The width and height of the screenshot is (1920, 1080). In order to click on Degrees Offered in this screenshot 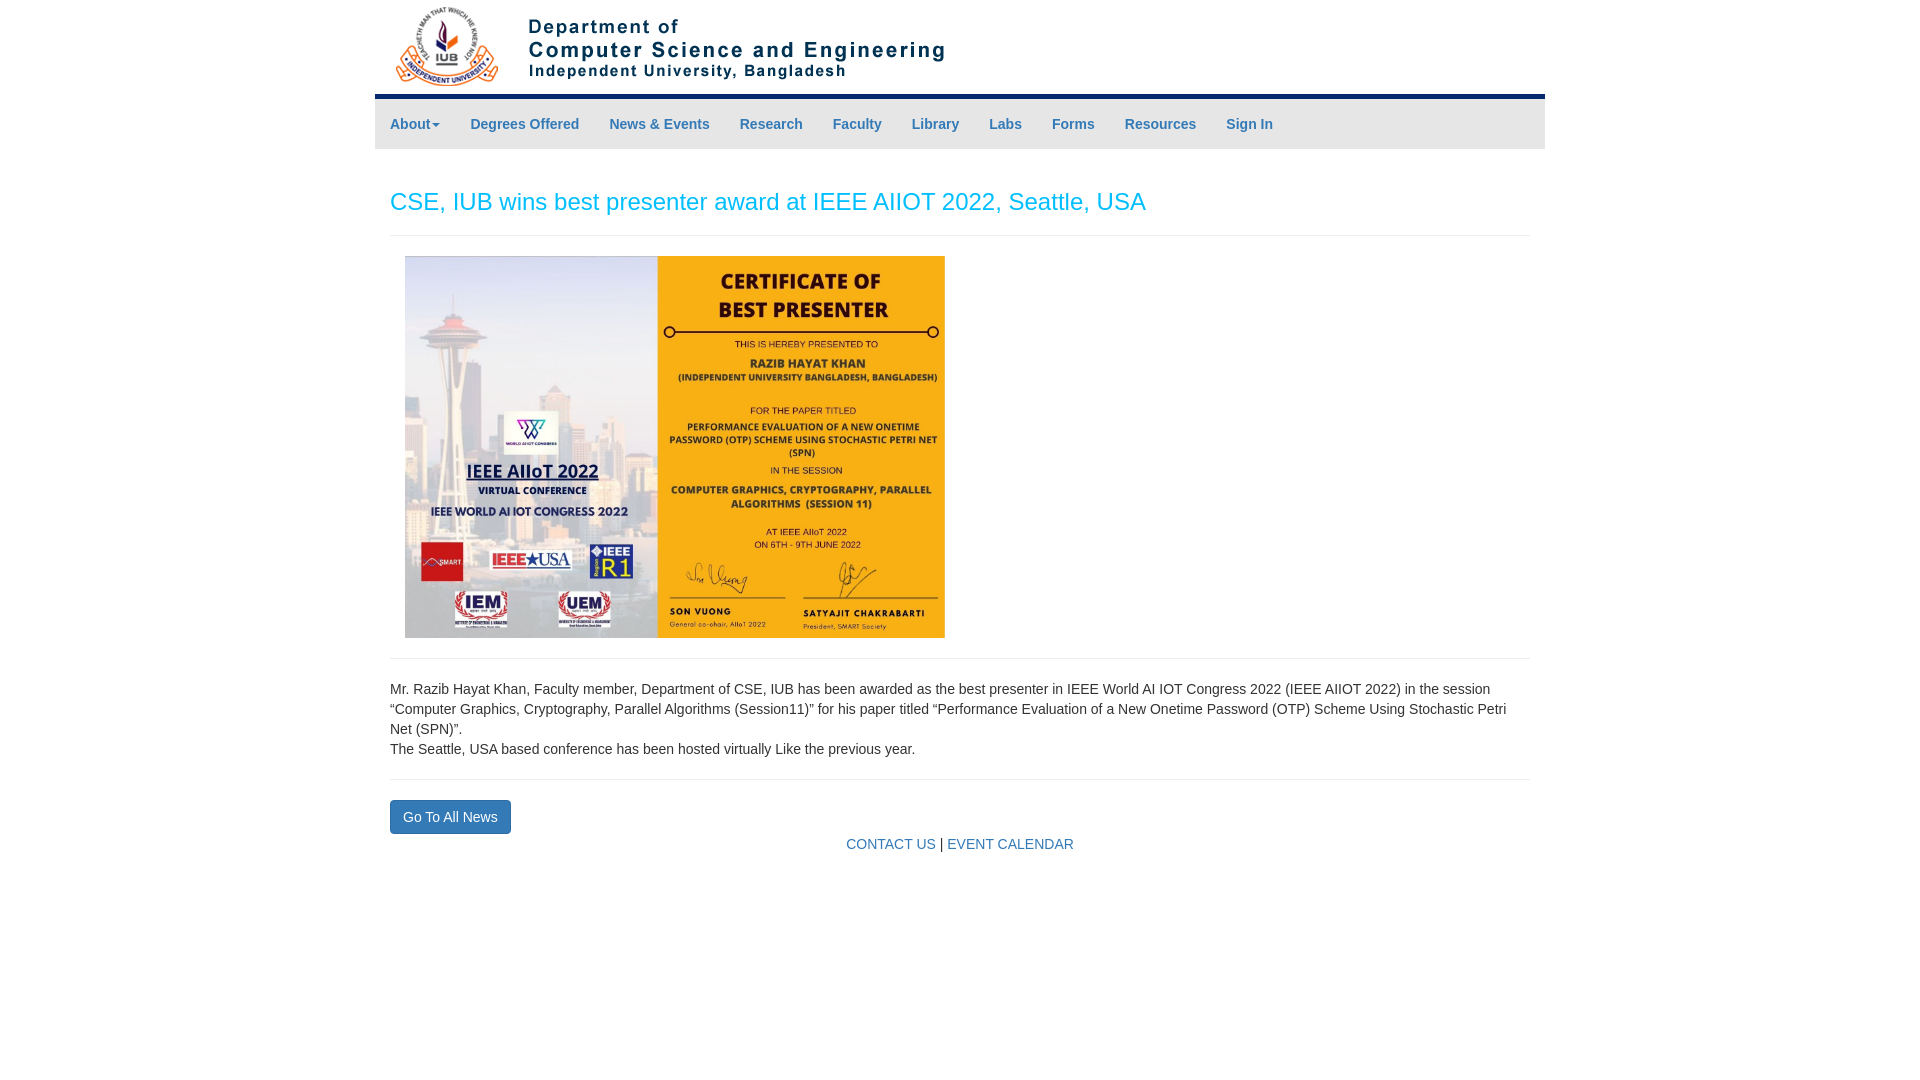, I will do `click(524, 124)`.